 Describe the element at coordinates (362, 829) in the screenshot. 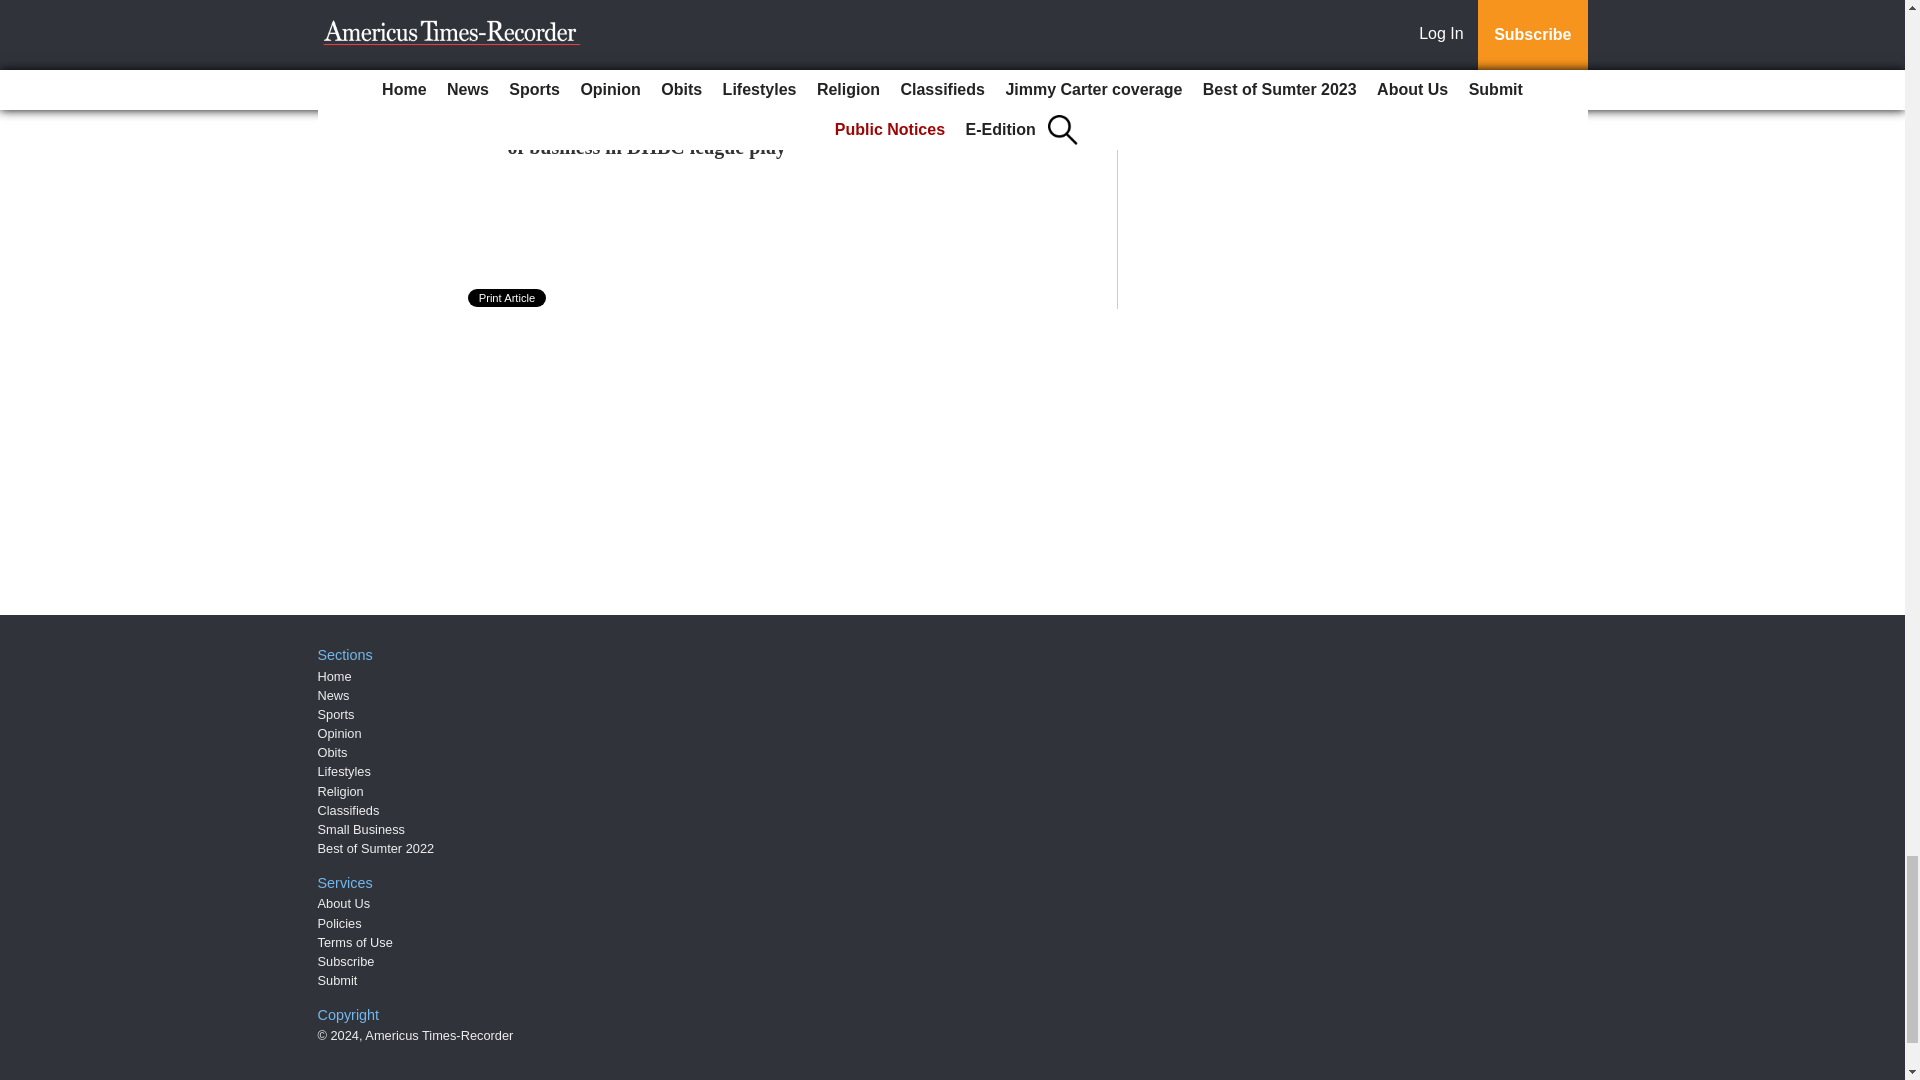

I see `Small Business` at that location.